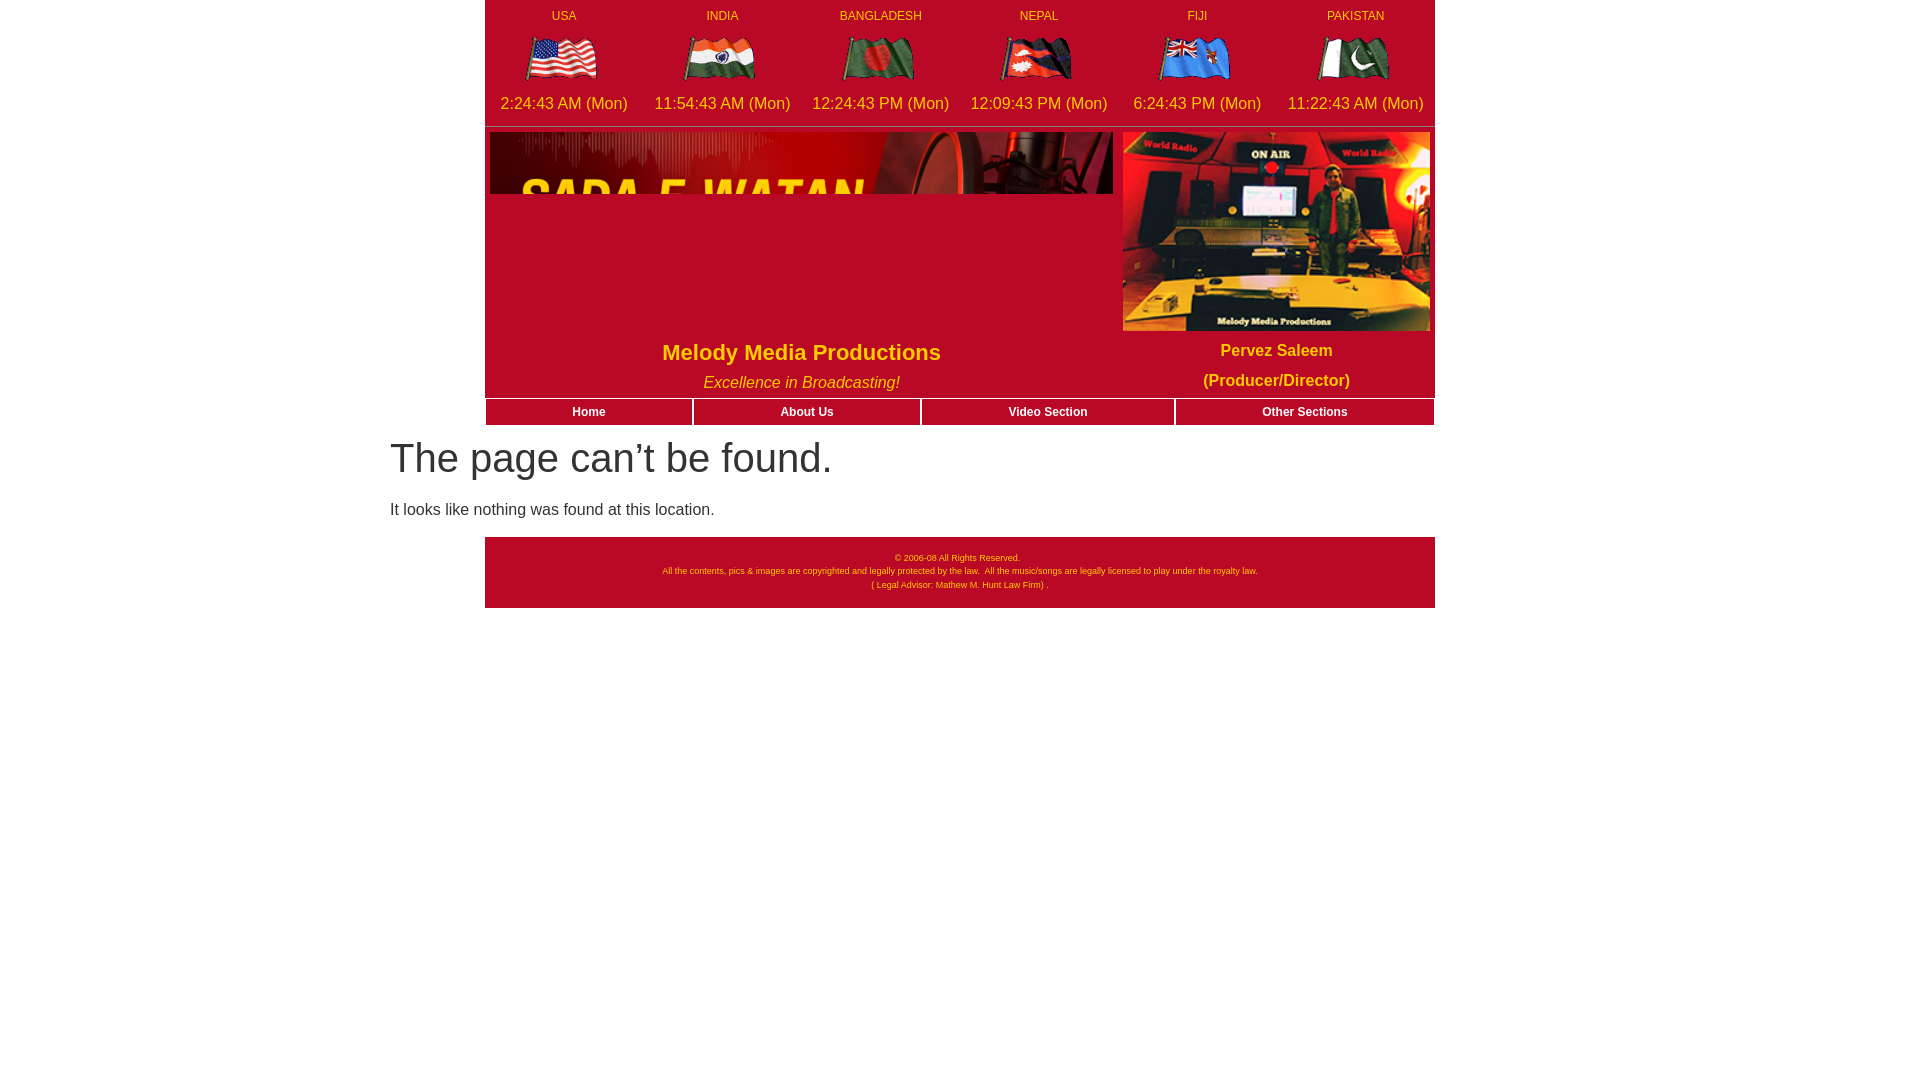 The width and height of the screenshot is (1920, 1080). What do you see at coordinates (588, 412) in the screenshot?
I see `Home` at bounding box center [588, 412].